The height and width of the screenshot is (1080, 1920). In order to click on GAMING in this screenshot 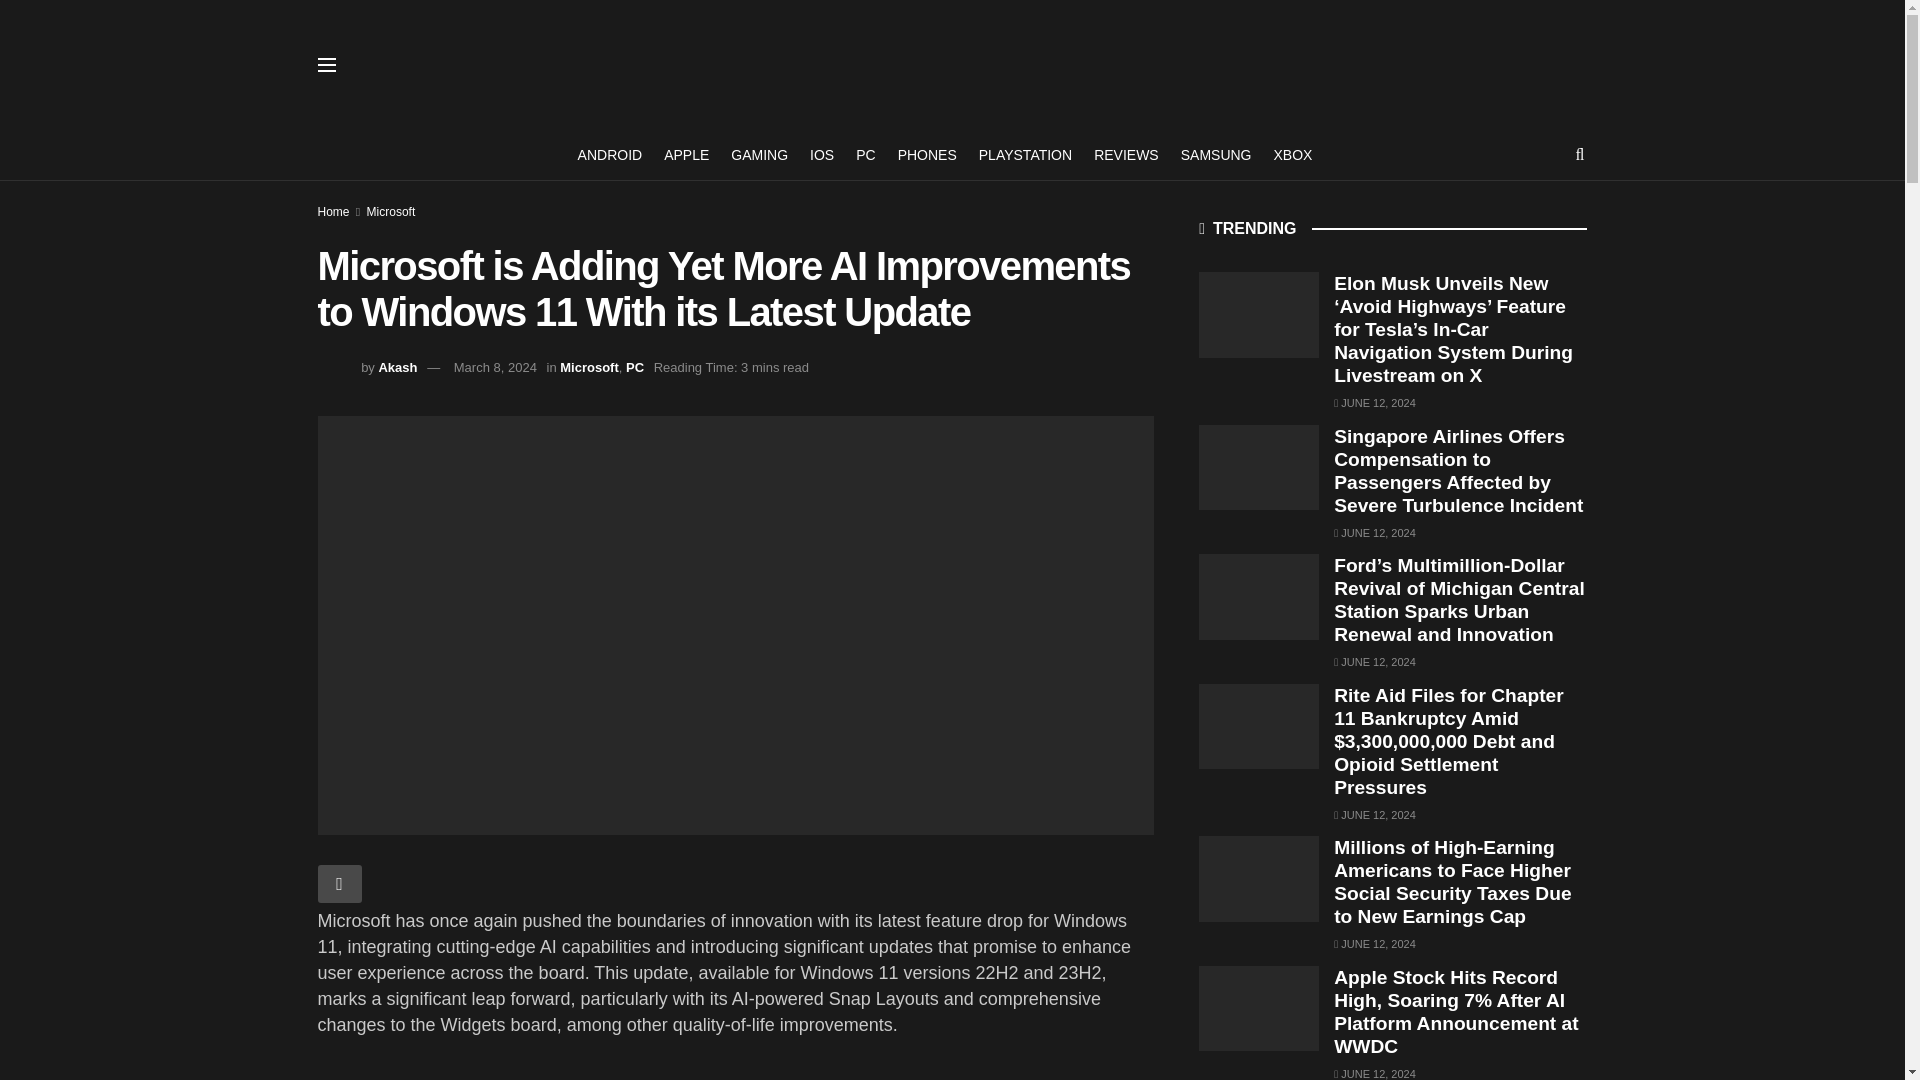, I will do `click(759, 154)`.